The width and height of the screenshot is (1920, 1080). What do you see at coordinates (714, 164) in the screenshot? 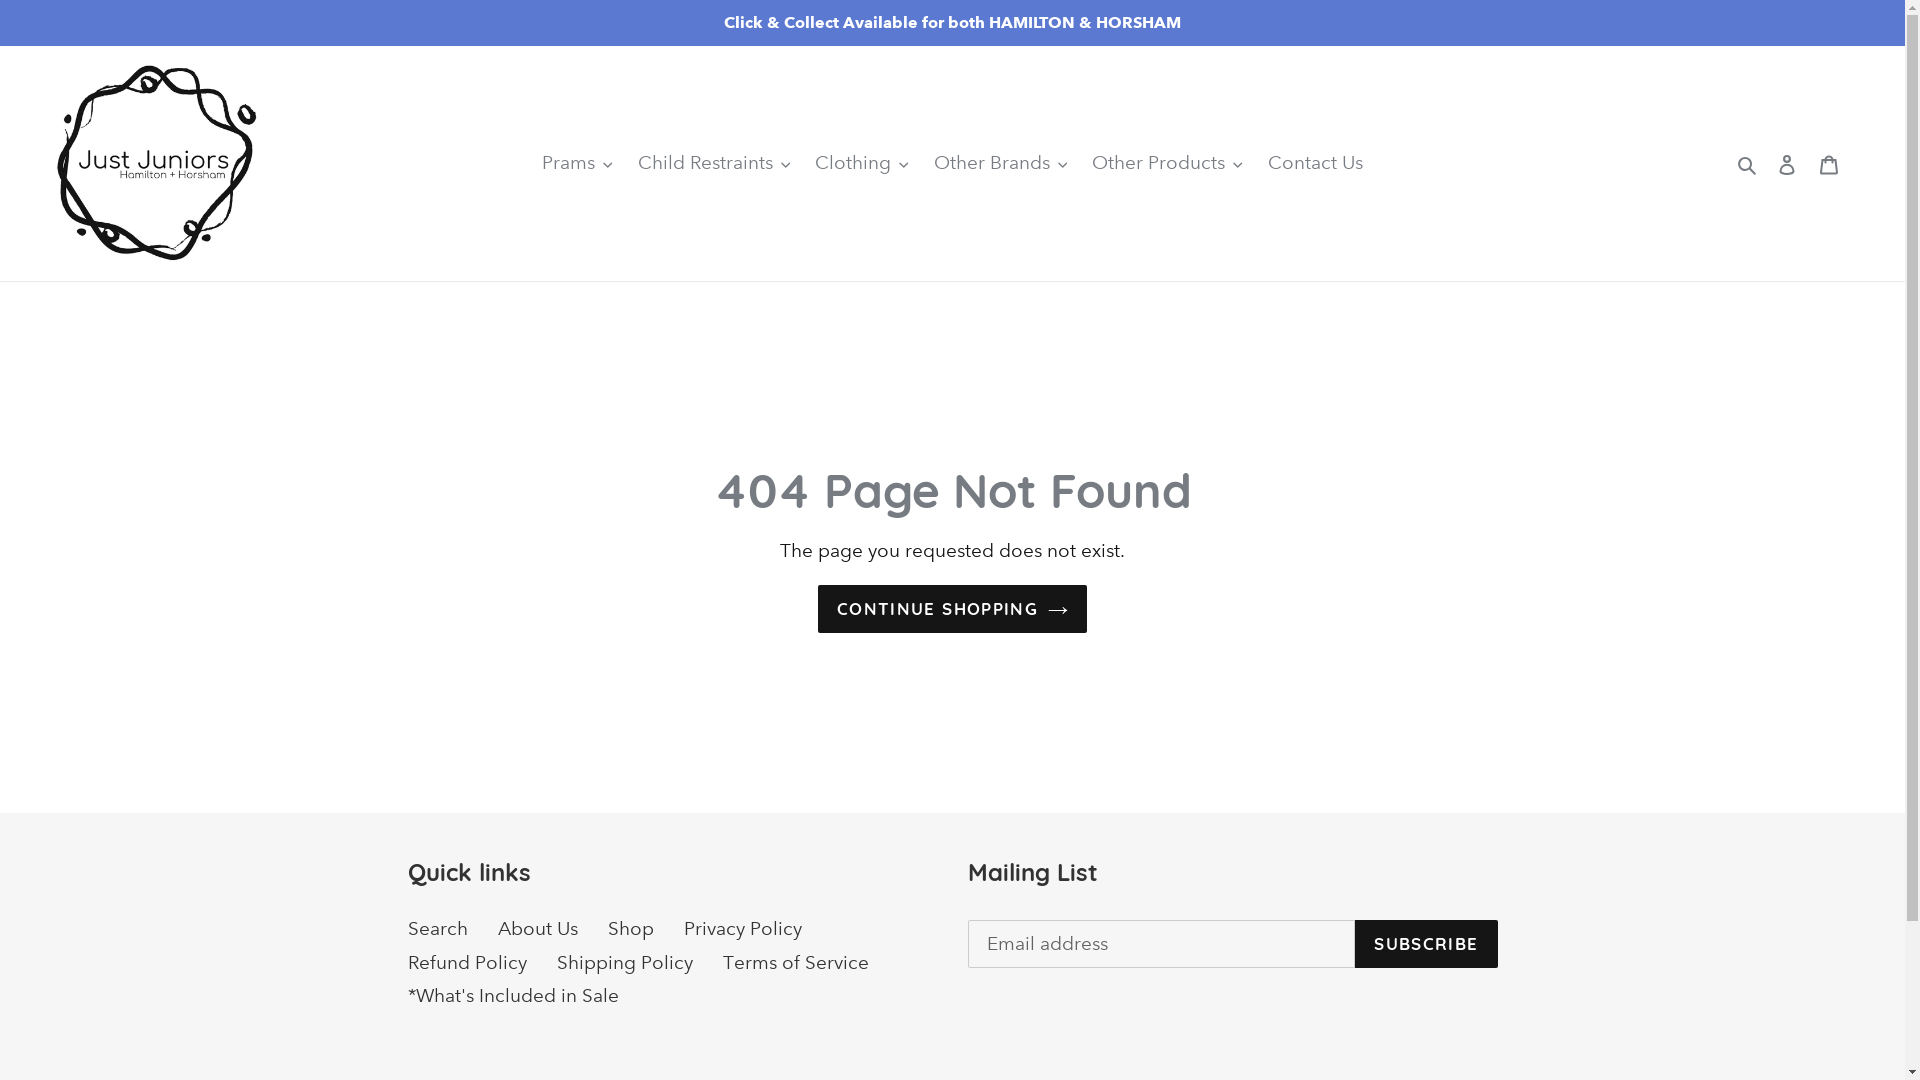
I see `Child Restraints` at bounding box center [714, 164].